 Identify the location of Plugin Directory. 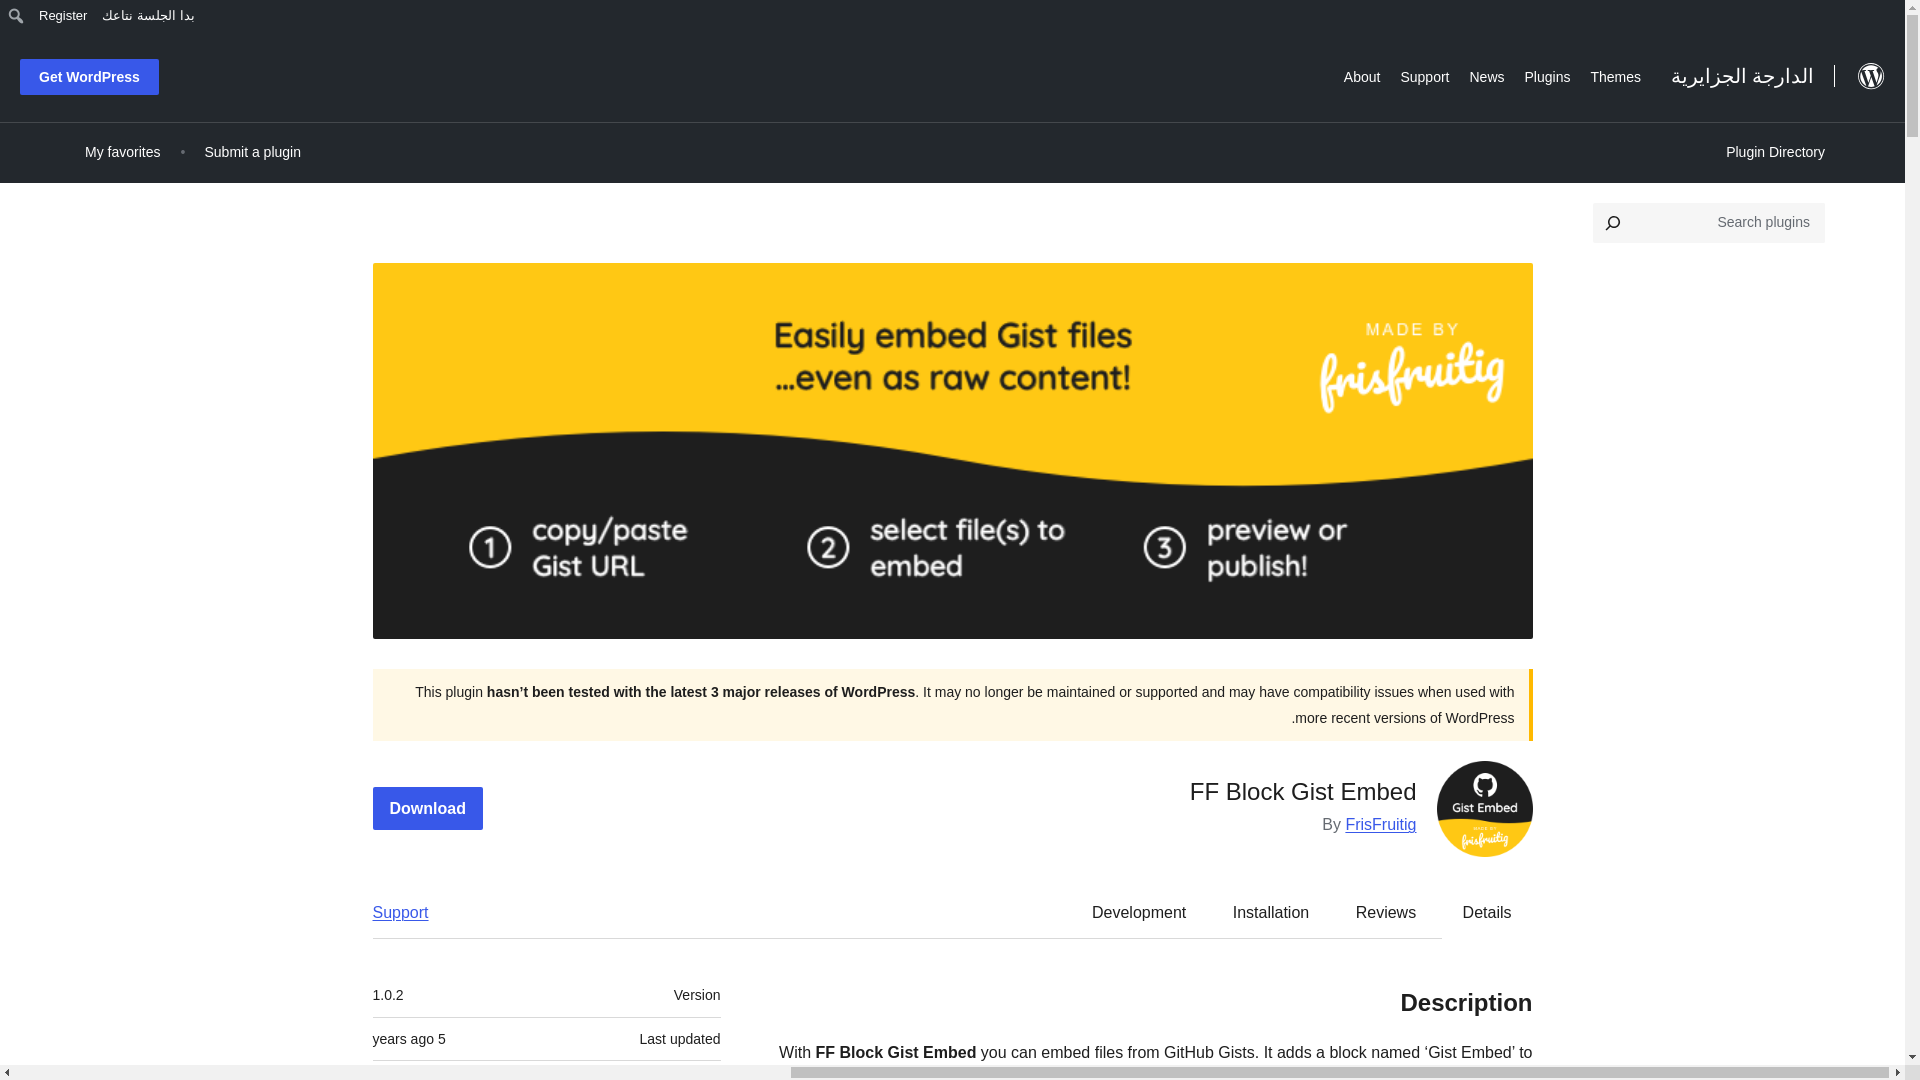
(1774, 152).